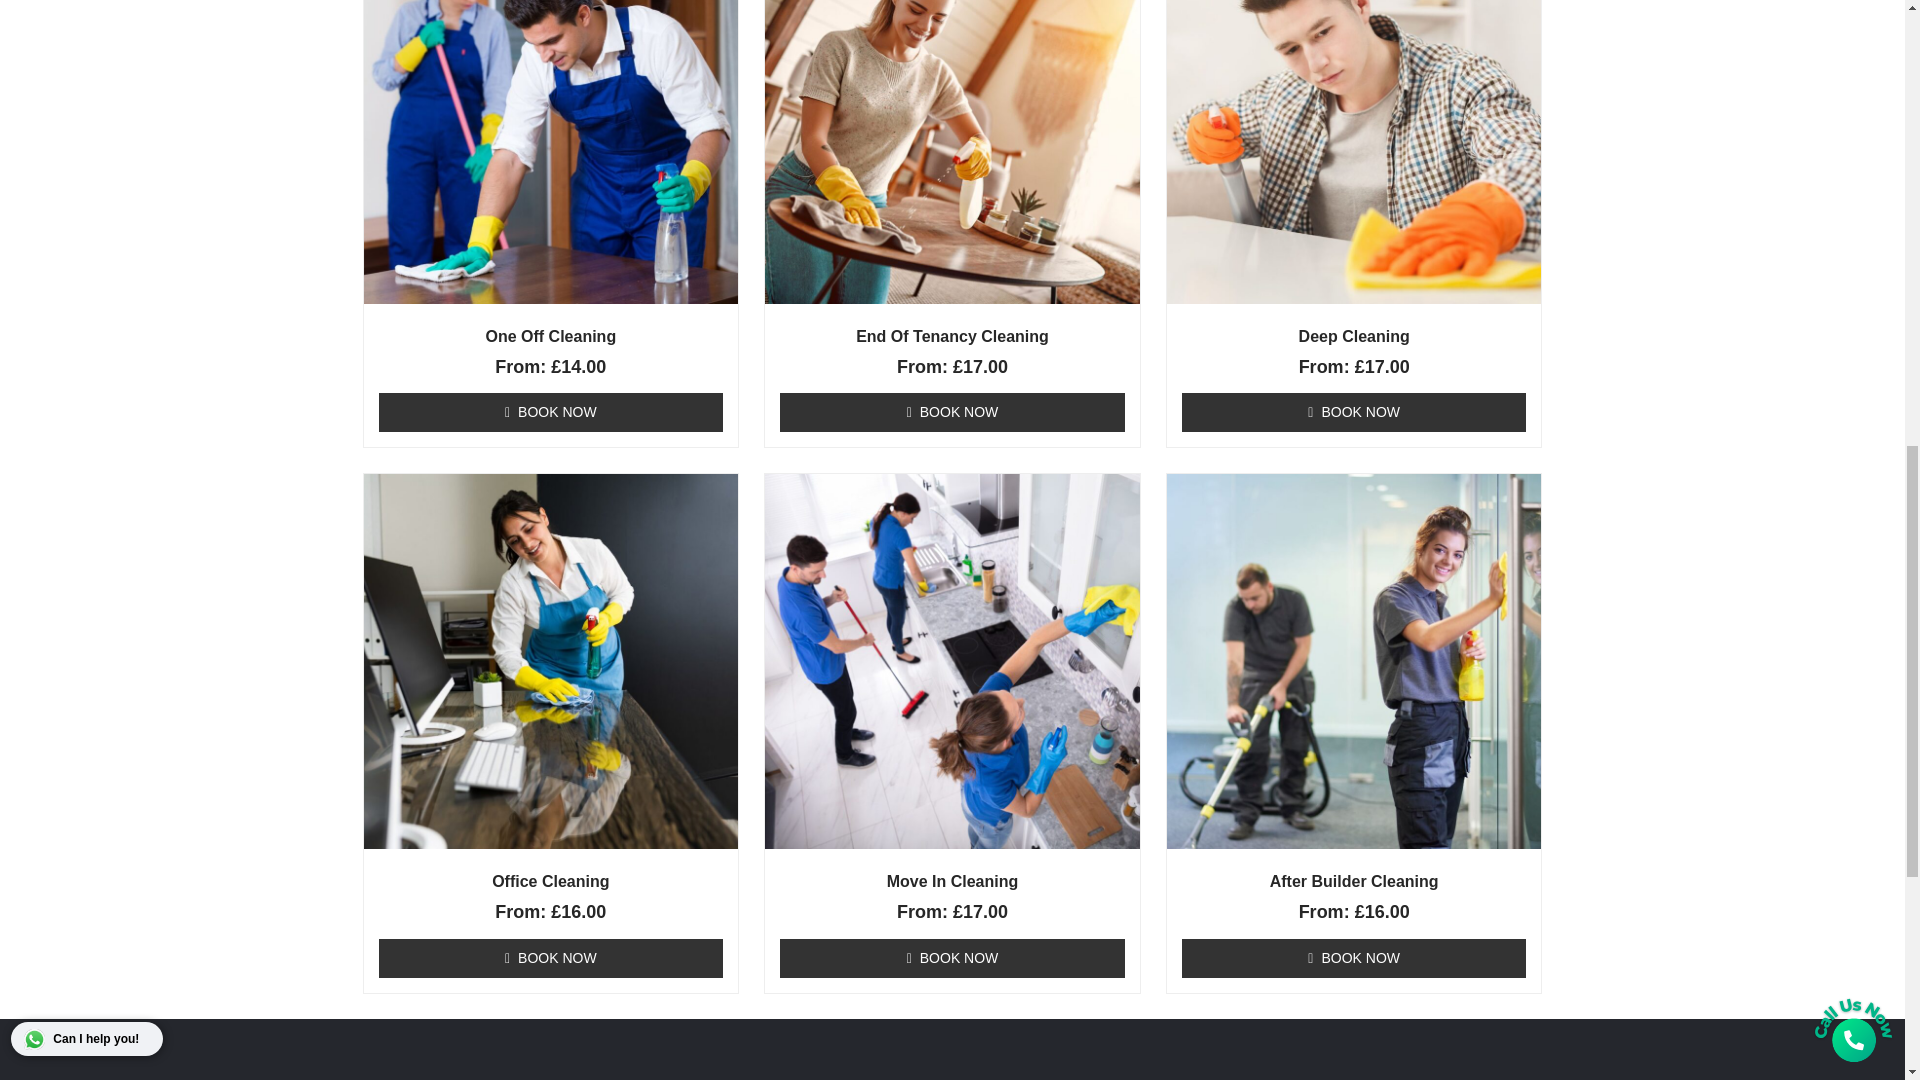 Image resolution: width=1920 pixels, height=1080 pixels. What do you see at coordinates (552, 336) in the screenshot?
I see `One Off Cleaning` at bounding box center [552, 336].